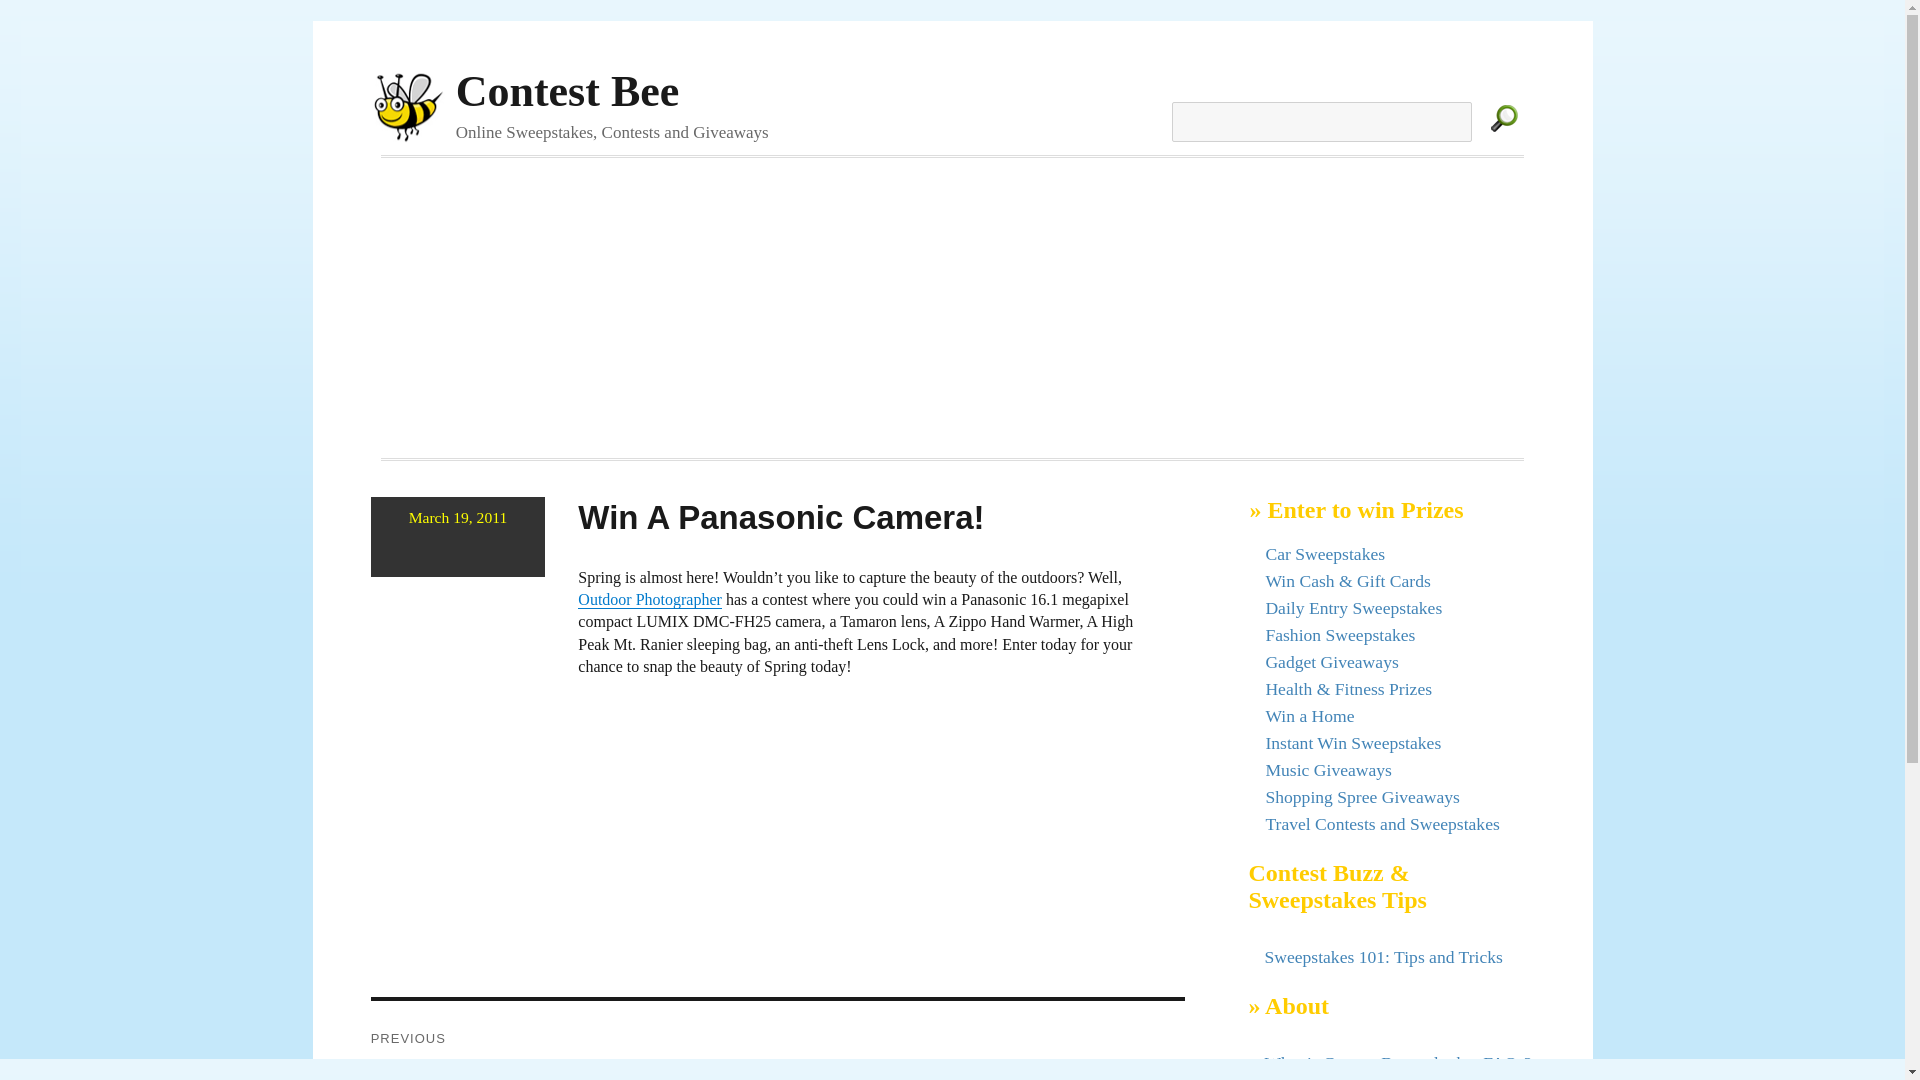  What do you see at coordinates (1331, 662) in the screenshot?
I see `Win Computers, Ipods and other gadgets` at bounding box center [1331, 662].